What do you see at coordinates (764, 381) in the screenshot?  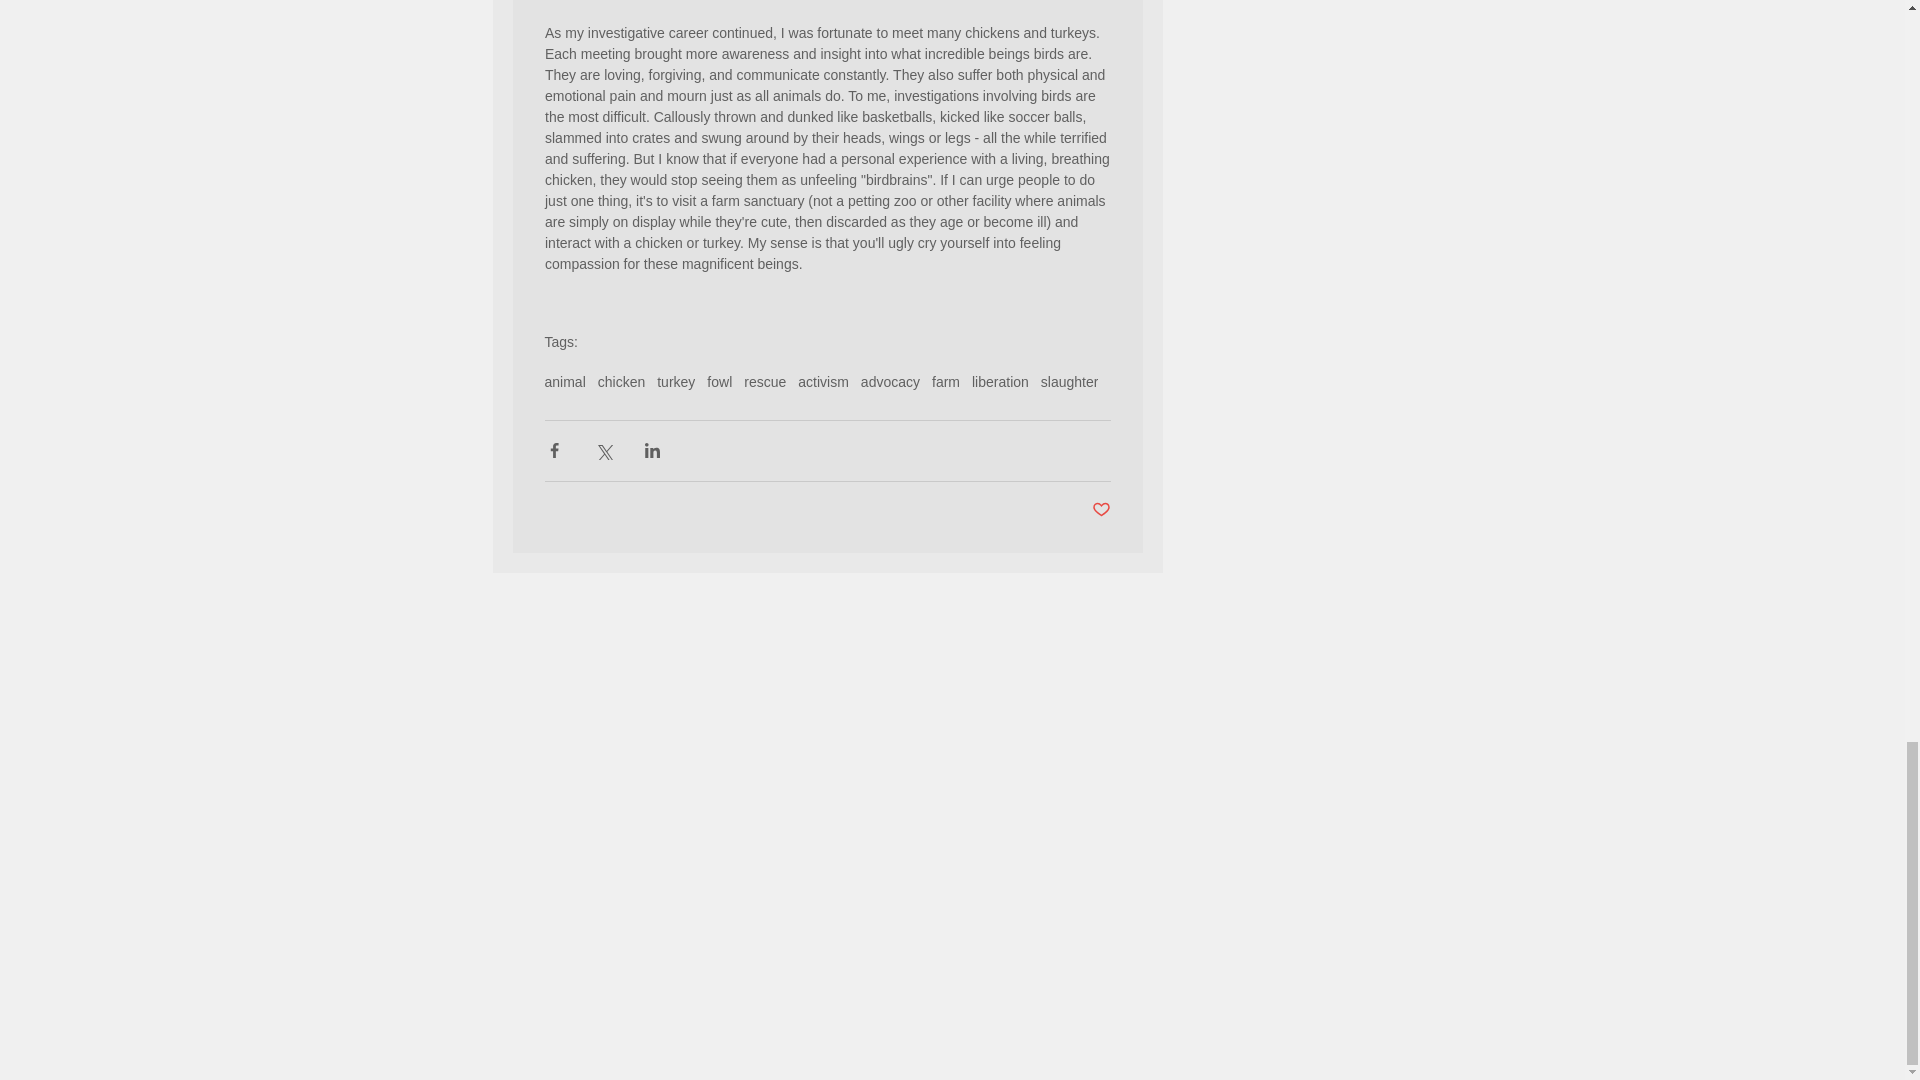 I see `rescue` at bounding box center [764, 381].